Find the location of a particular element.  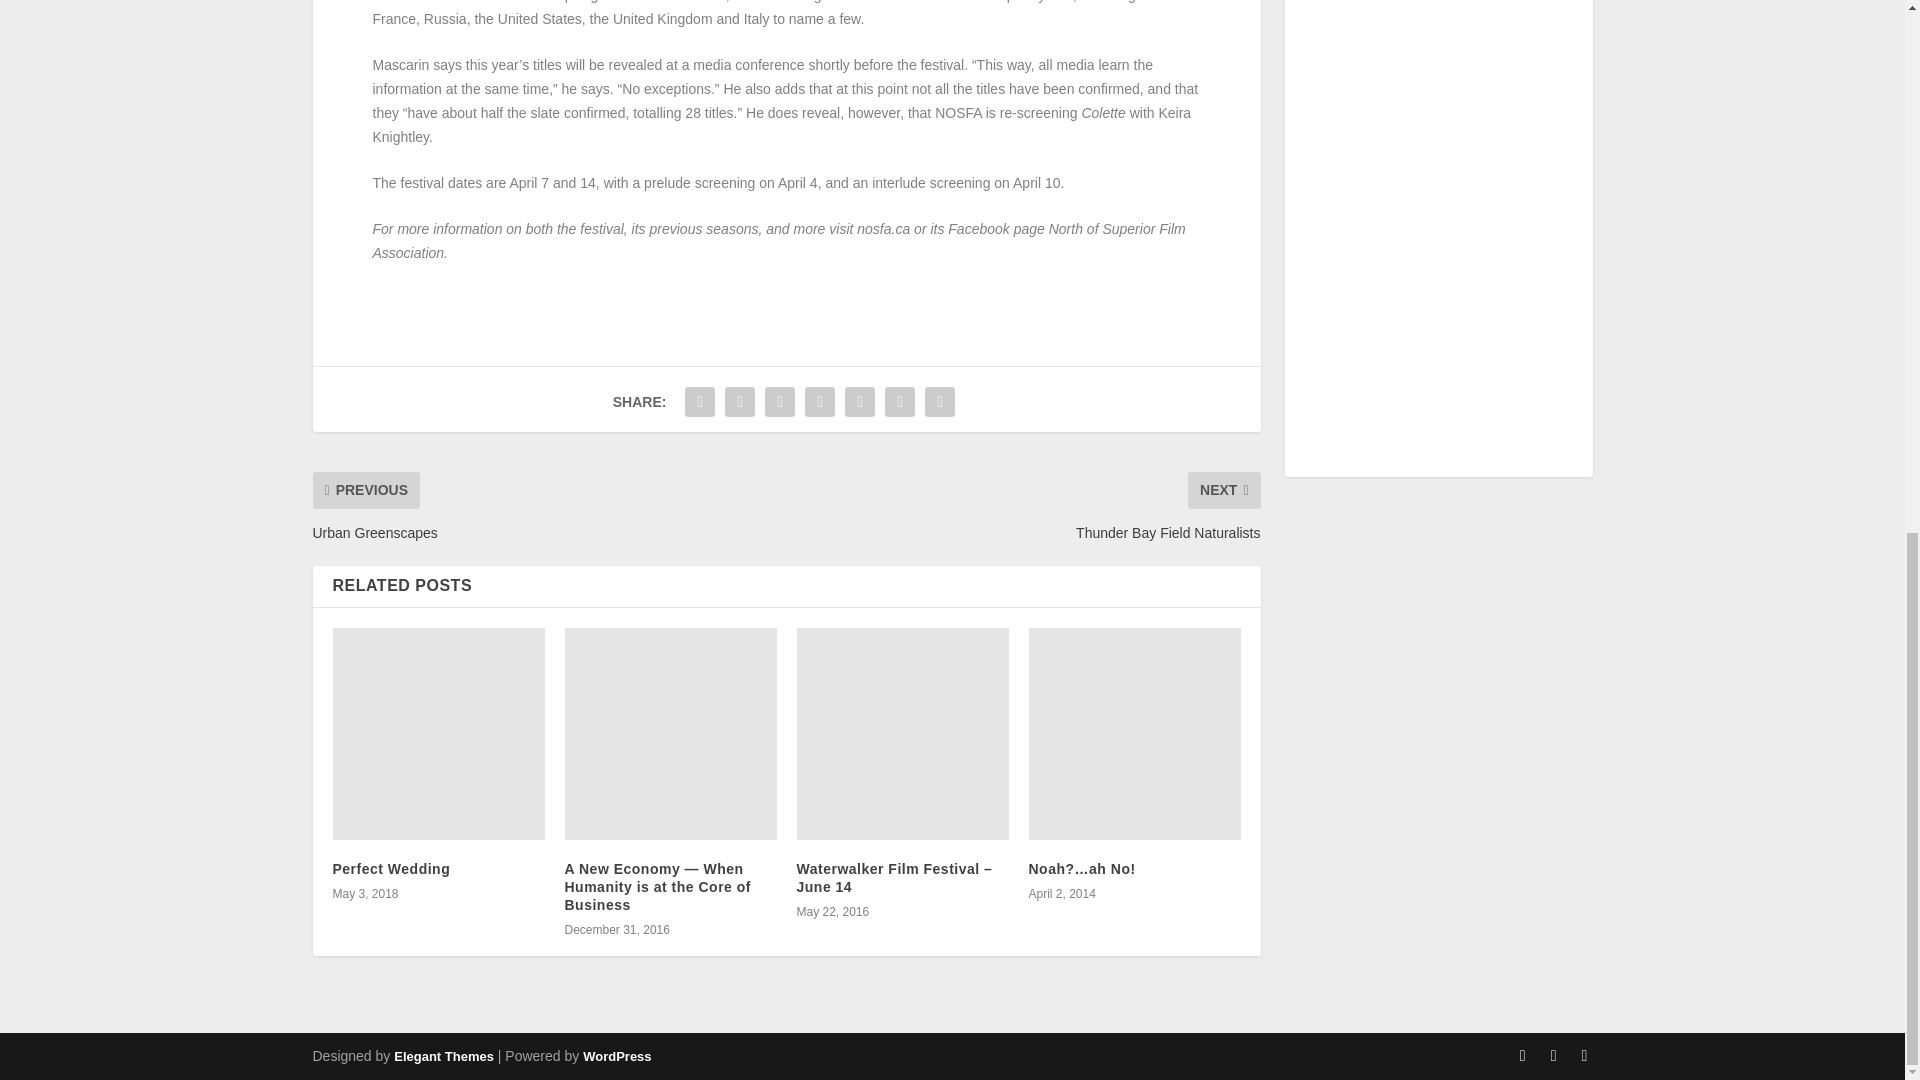

Share "NOSFA Turns 27" via Tumblr is located at coordinates (780, 402).